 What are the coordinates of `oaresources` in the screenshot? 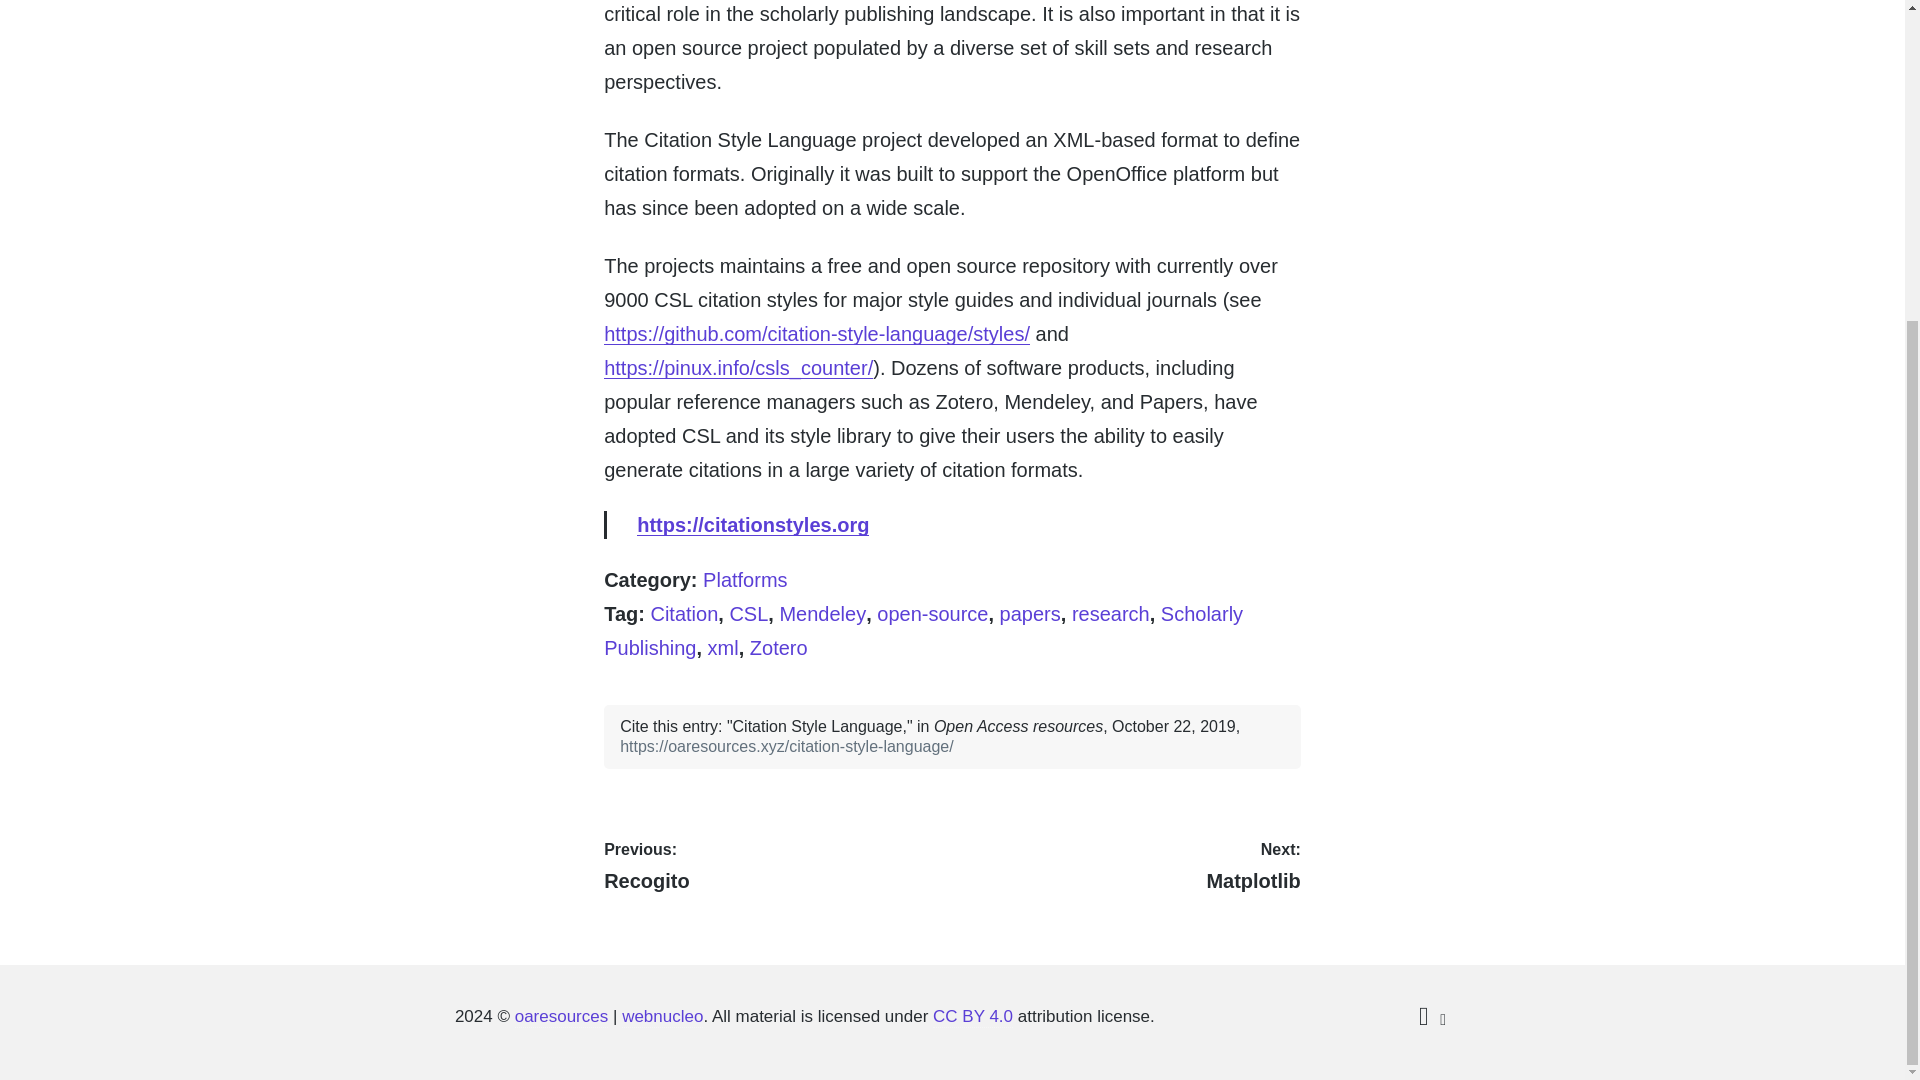 It's located at (774, 867).